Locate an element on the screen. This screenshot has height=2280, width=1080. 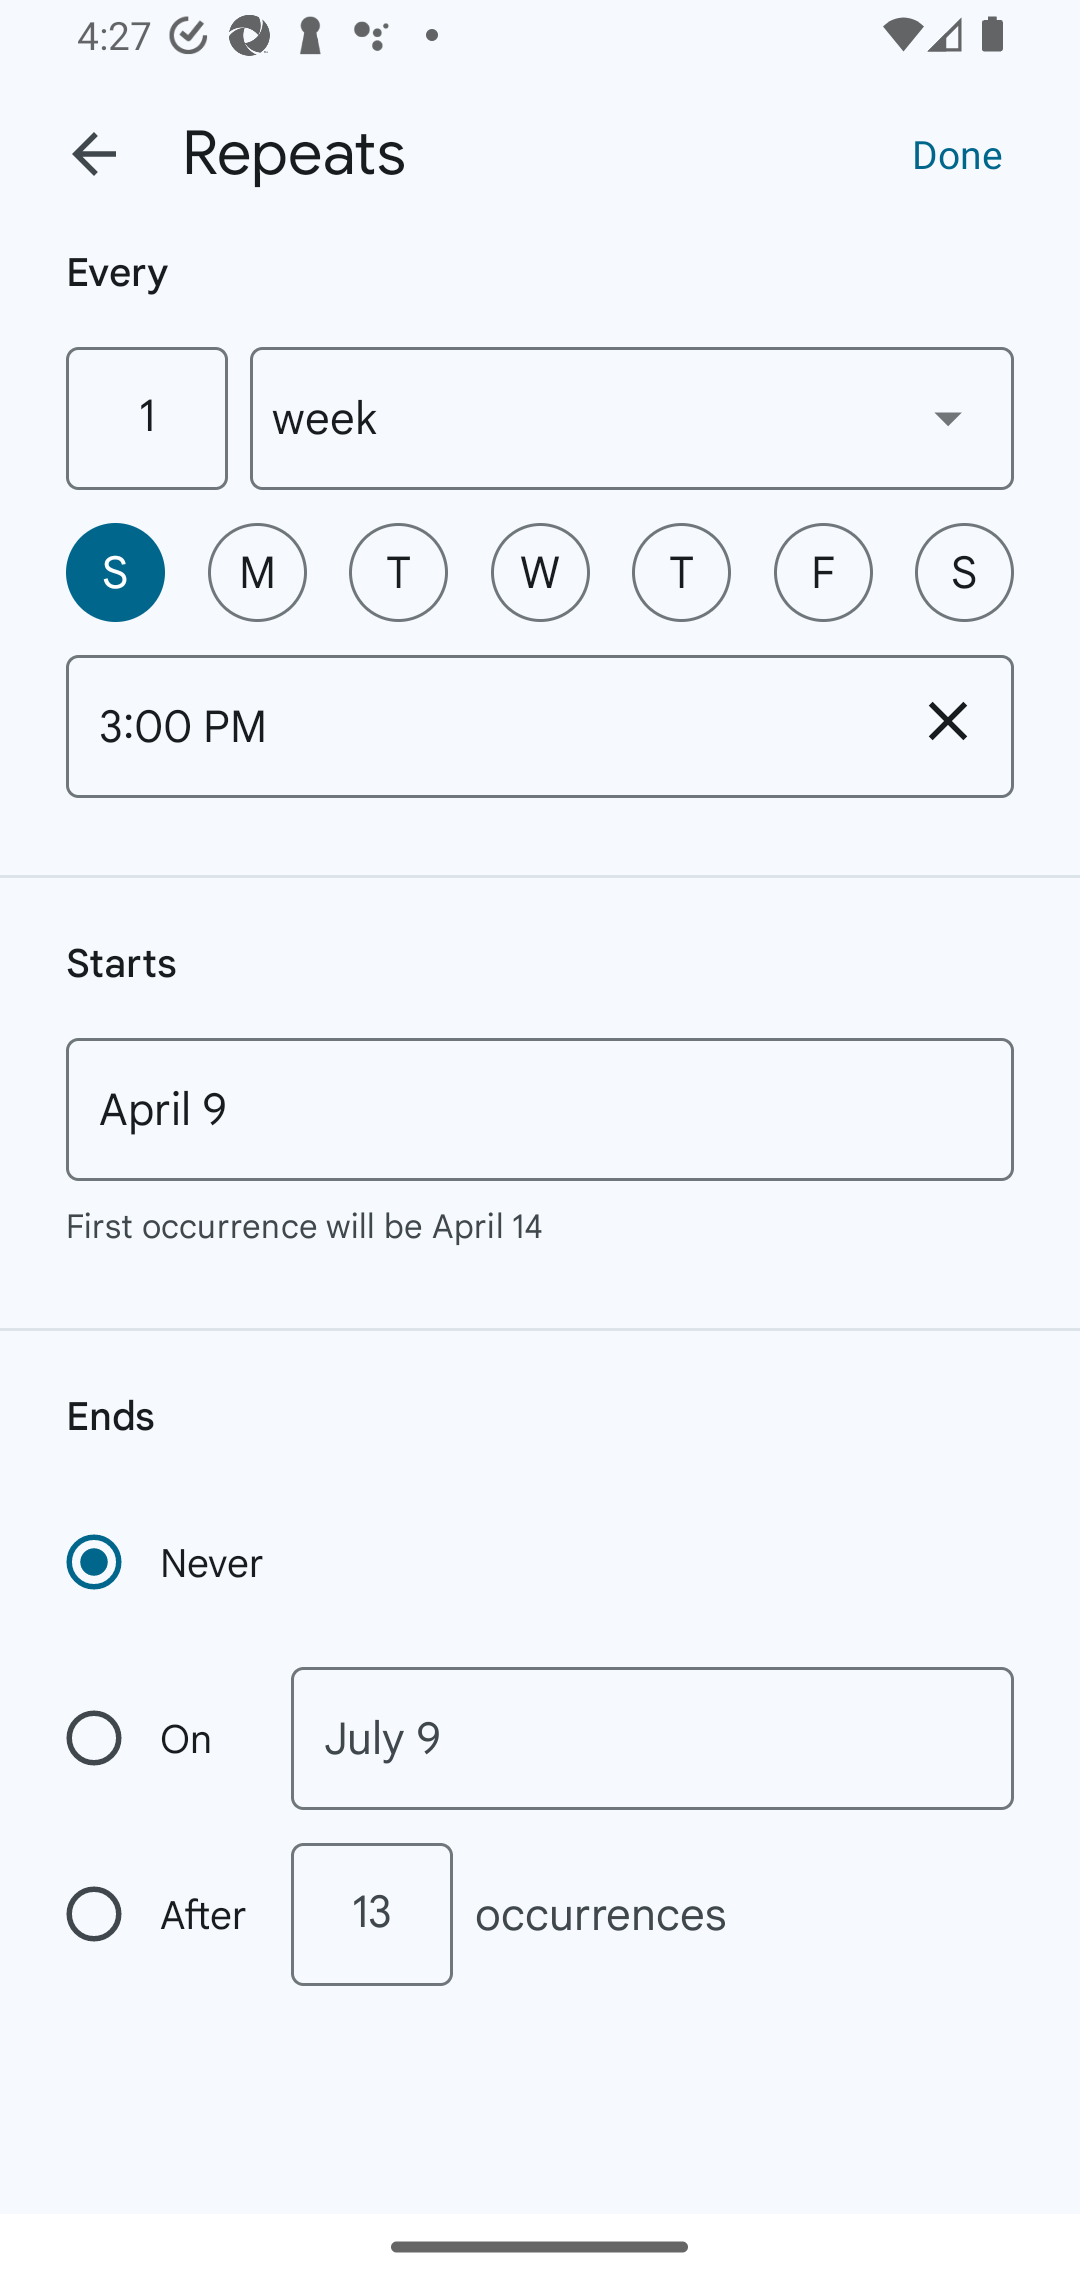
Show dropdown menu is located at coordinates (948, 417).